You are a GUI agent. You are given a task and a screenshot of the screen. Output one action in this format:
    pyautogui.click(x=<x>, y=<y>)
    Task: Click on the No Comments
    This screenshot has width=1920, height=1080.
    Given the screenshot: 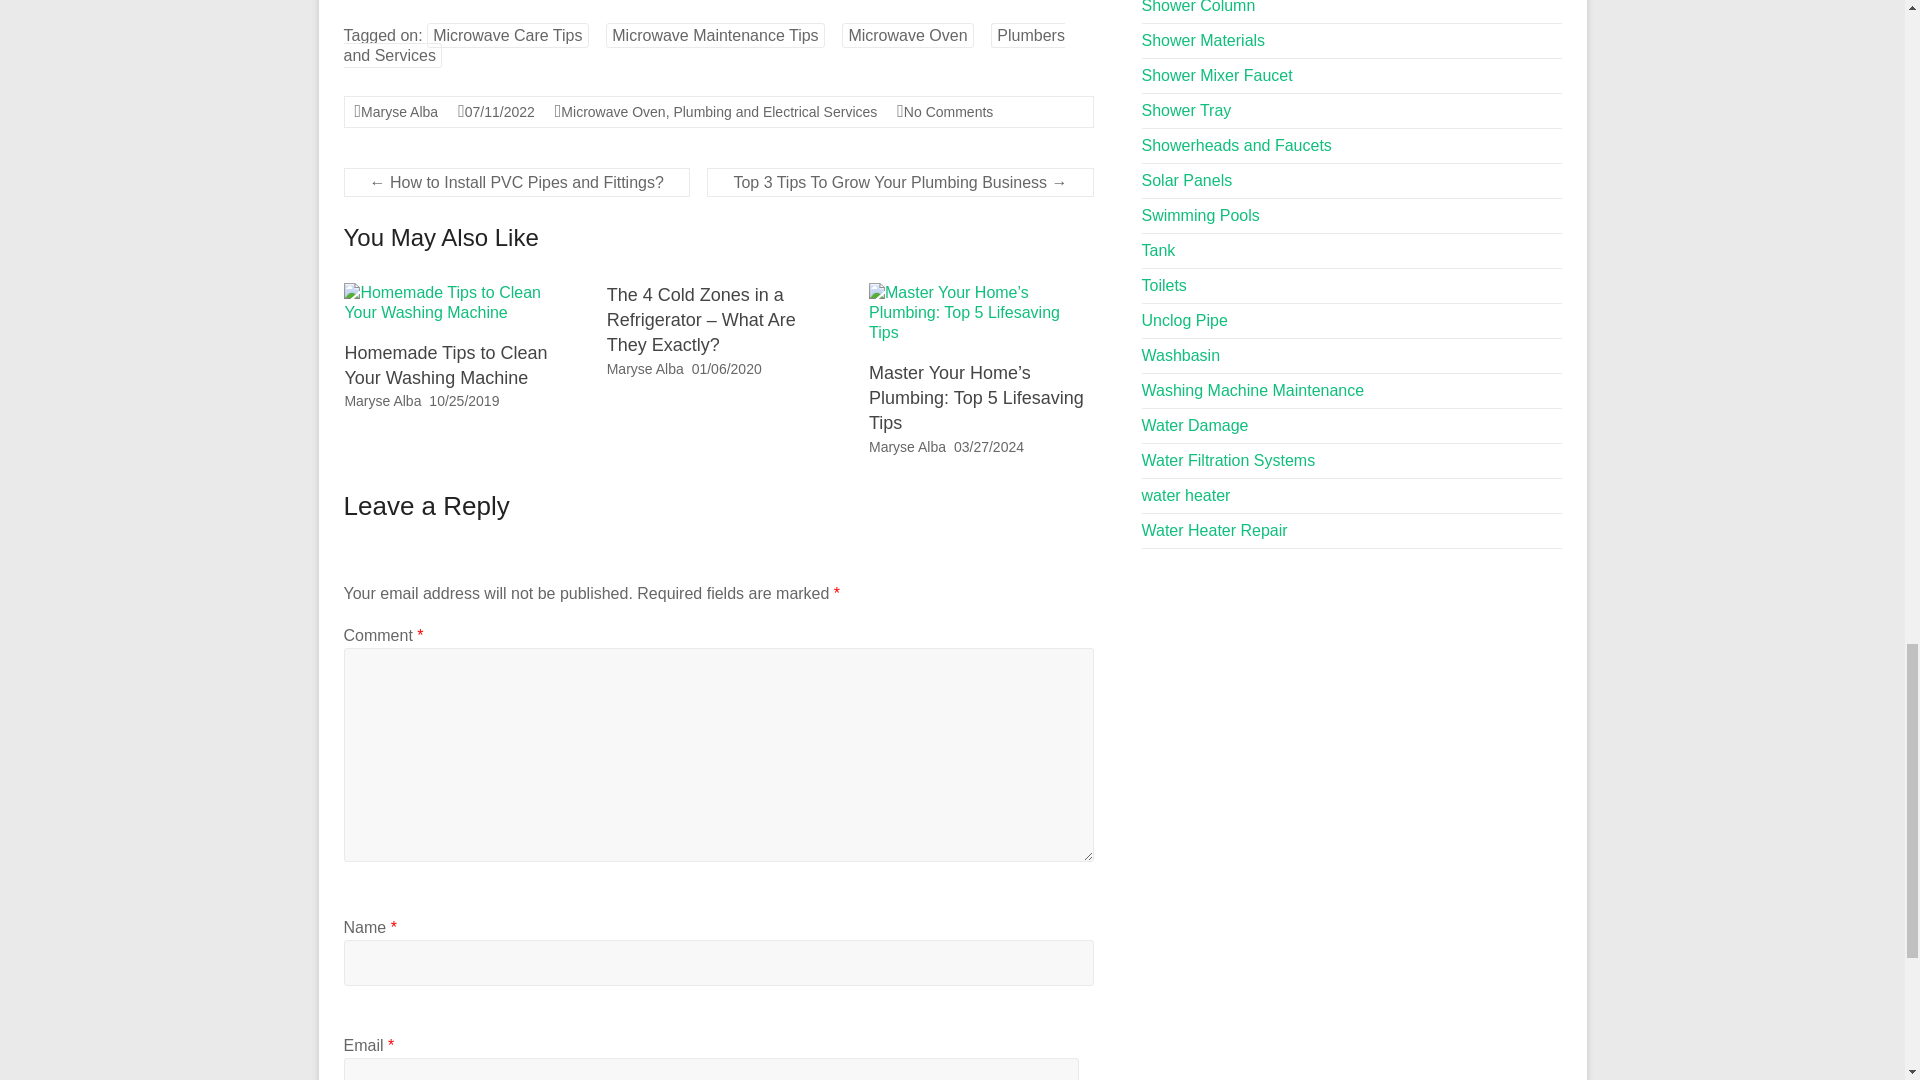 What is the action you would take?
    pyautogui.click(x=948, y=111)
    